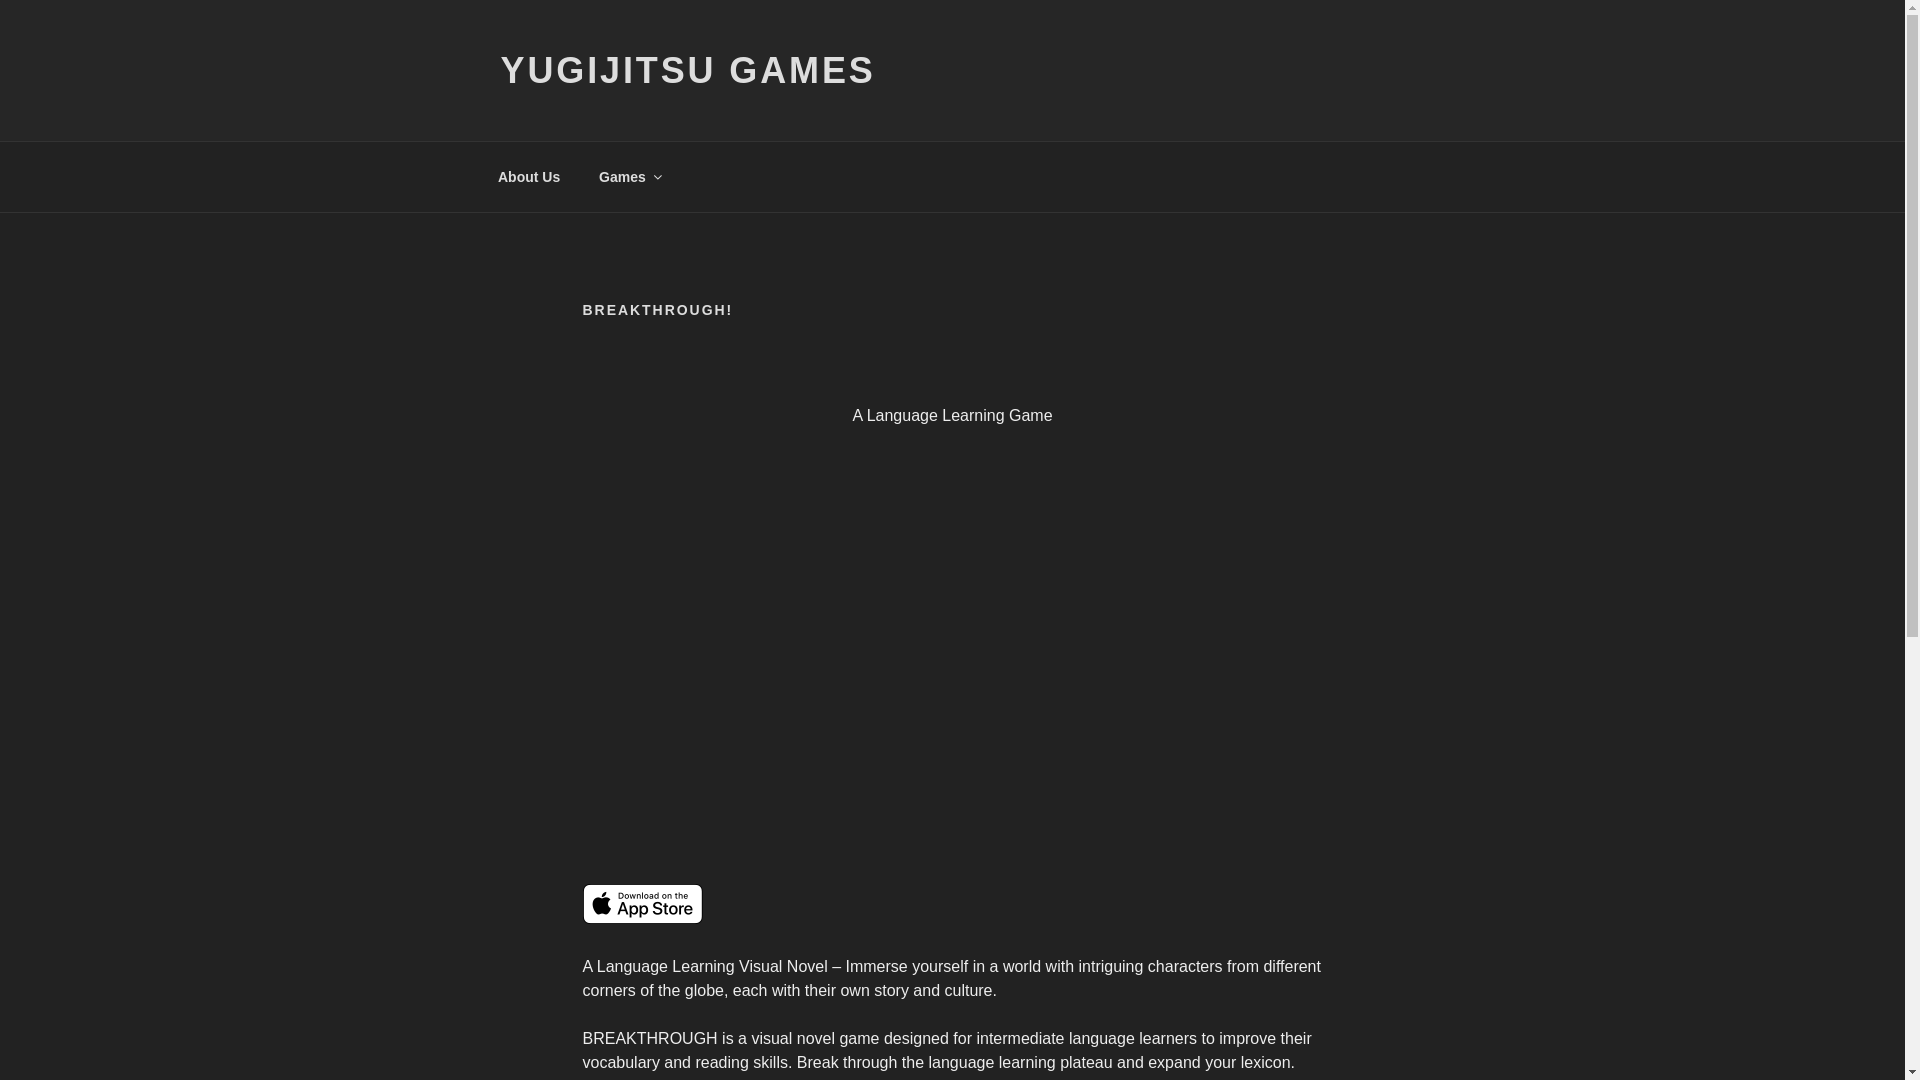  I want to click on About Us, so click(528, 176).